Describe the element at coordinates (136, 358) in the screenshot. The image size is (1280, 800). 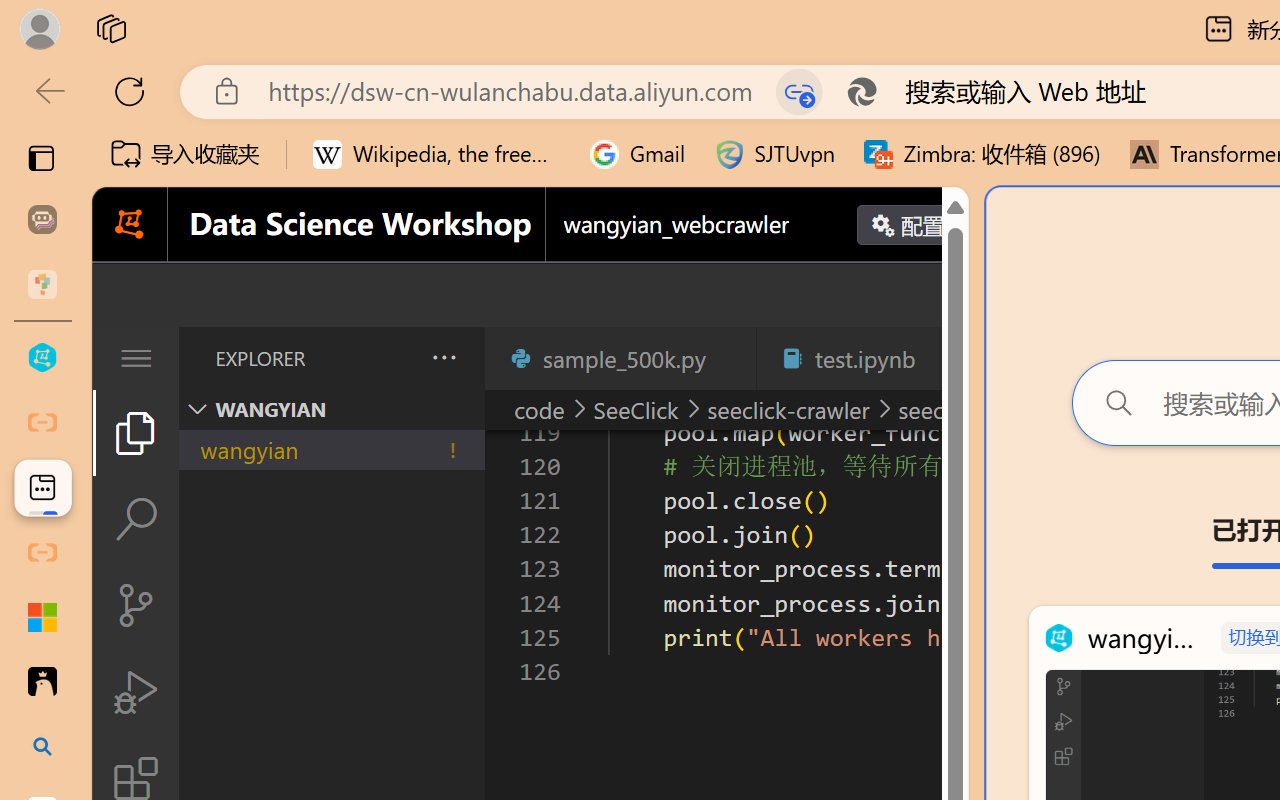
I see `Class: menubar compact overflow-menu-only` at that location.